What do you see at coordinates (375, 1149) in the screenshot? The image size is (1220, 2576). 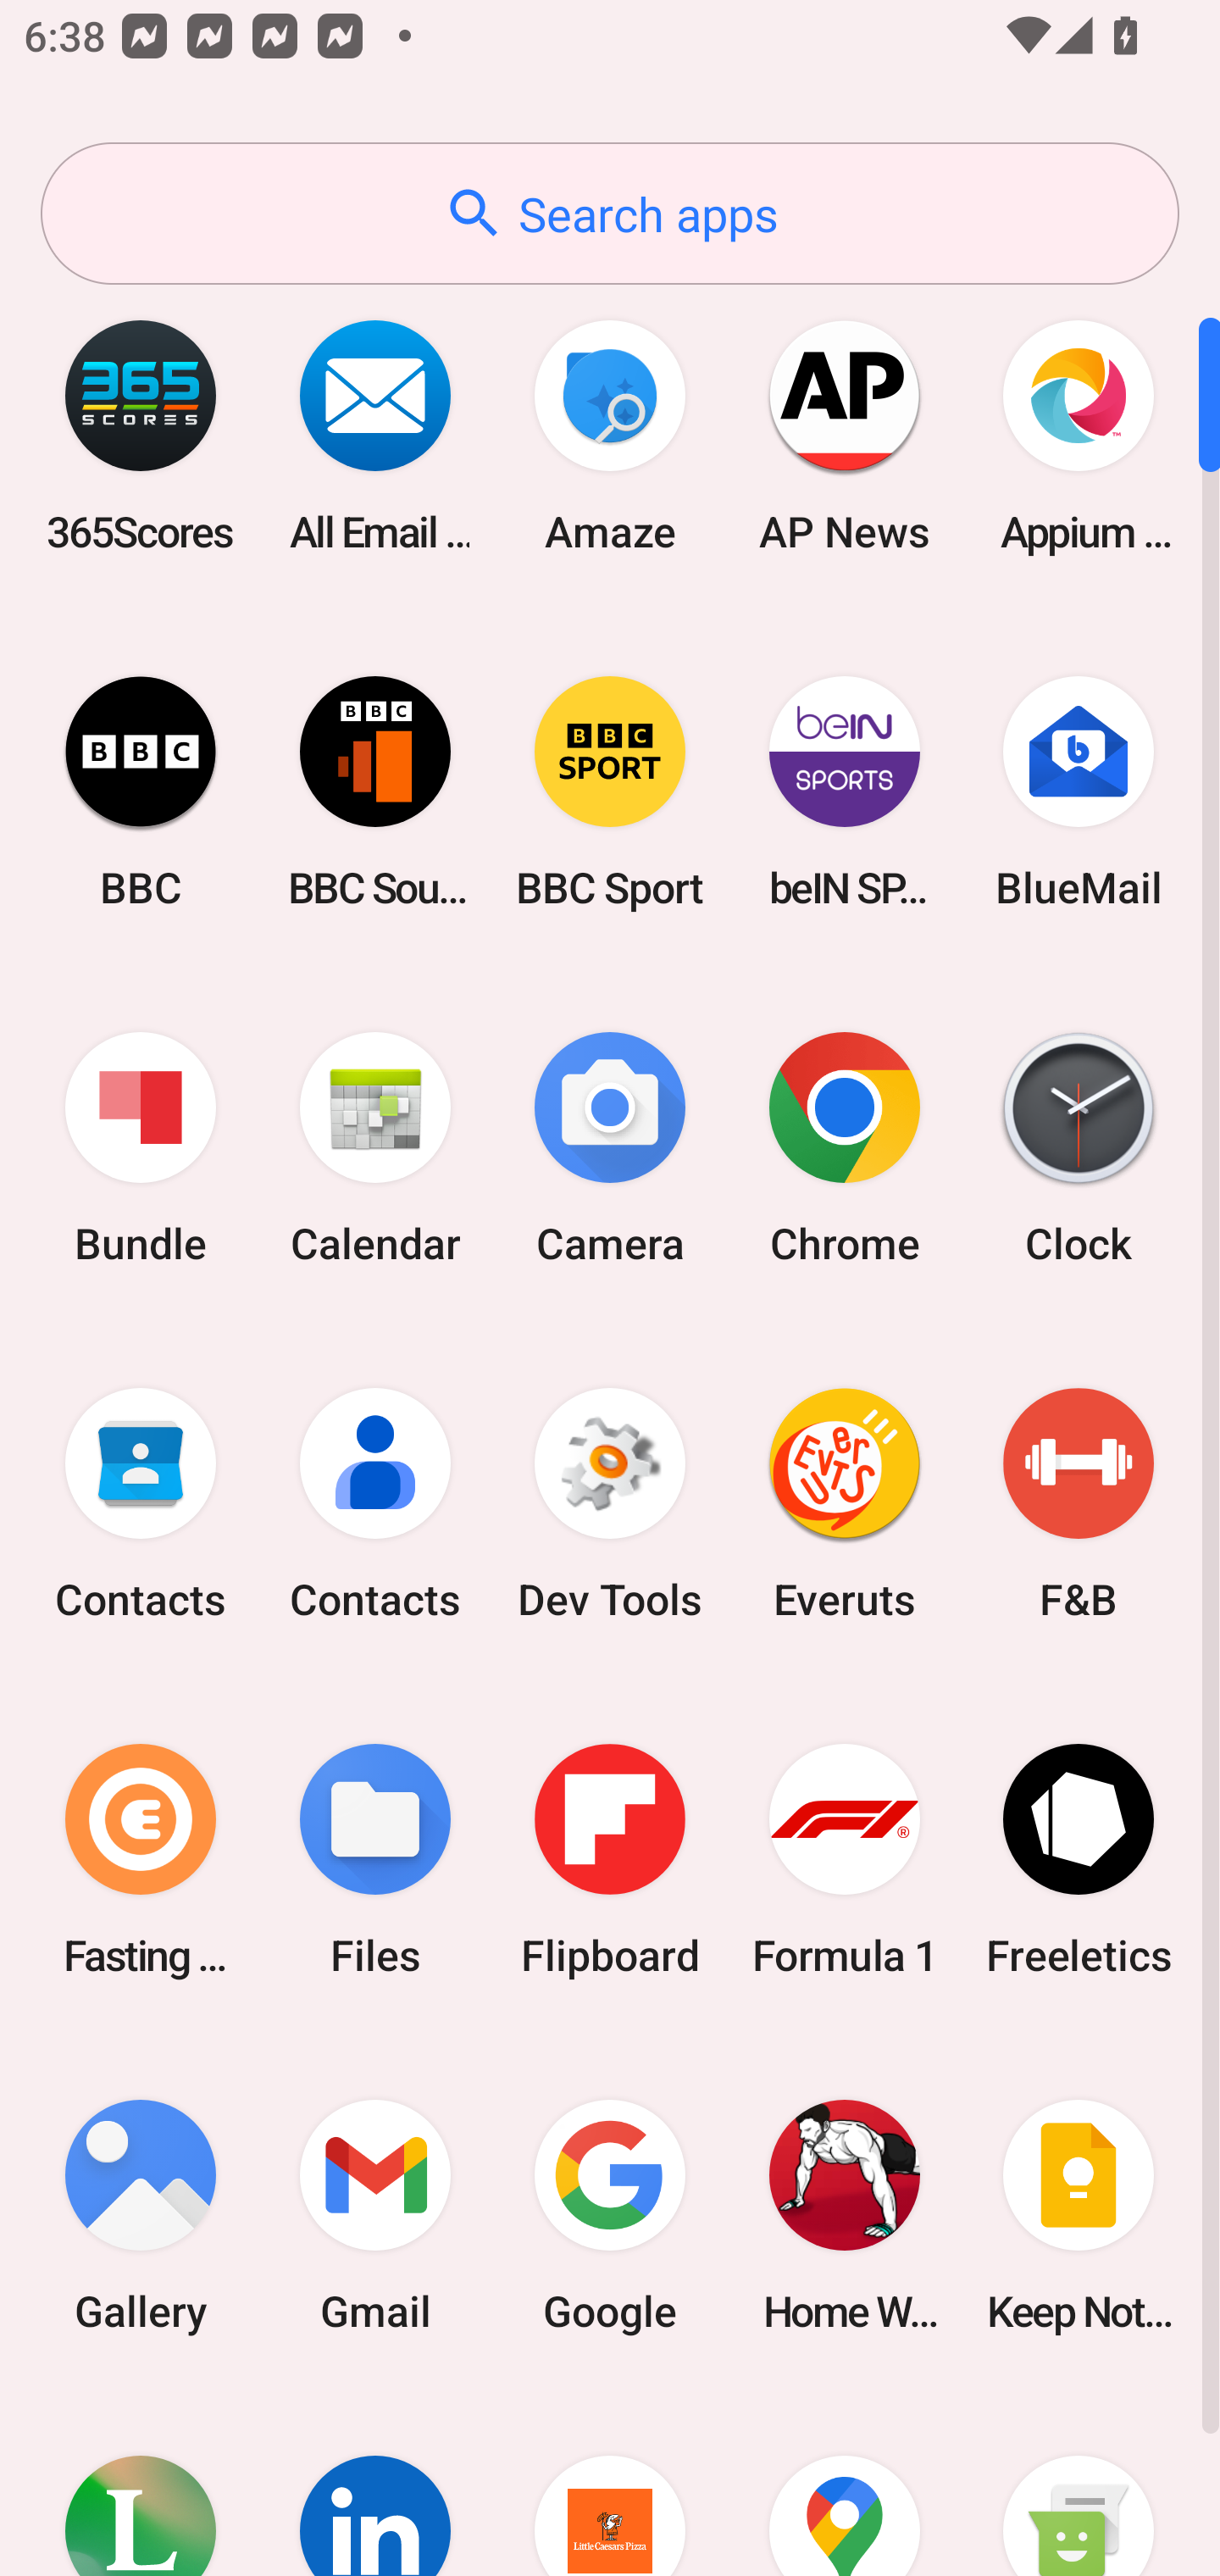 I see `Calendar` at bounding box center [375, 1149].